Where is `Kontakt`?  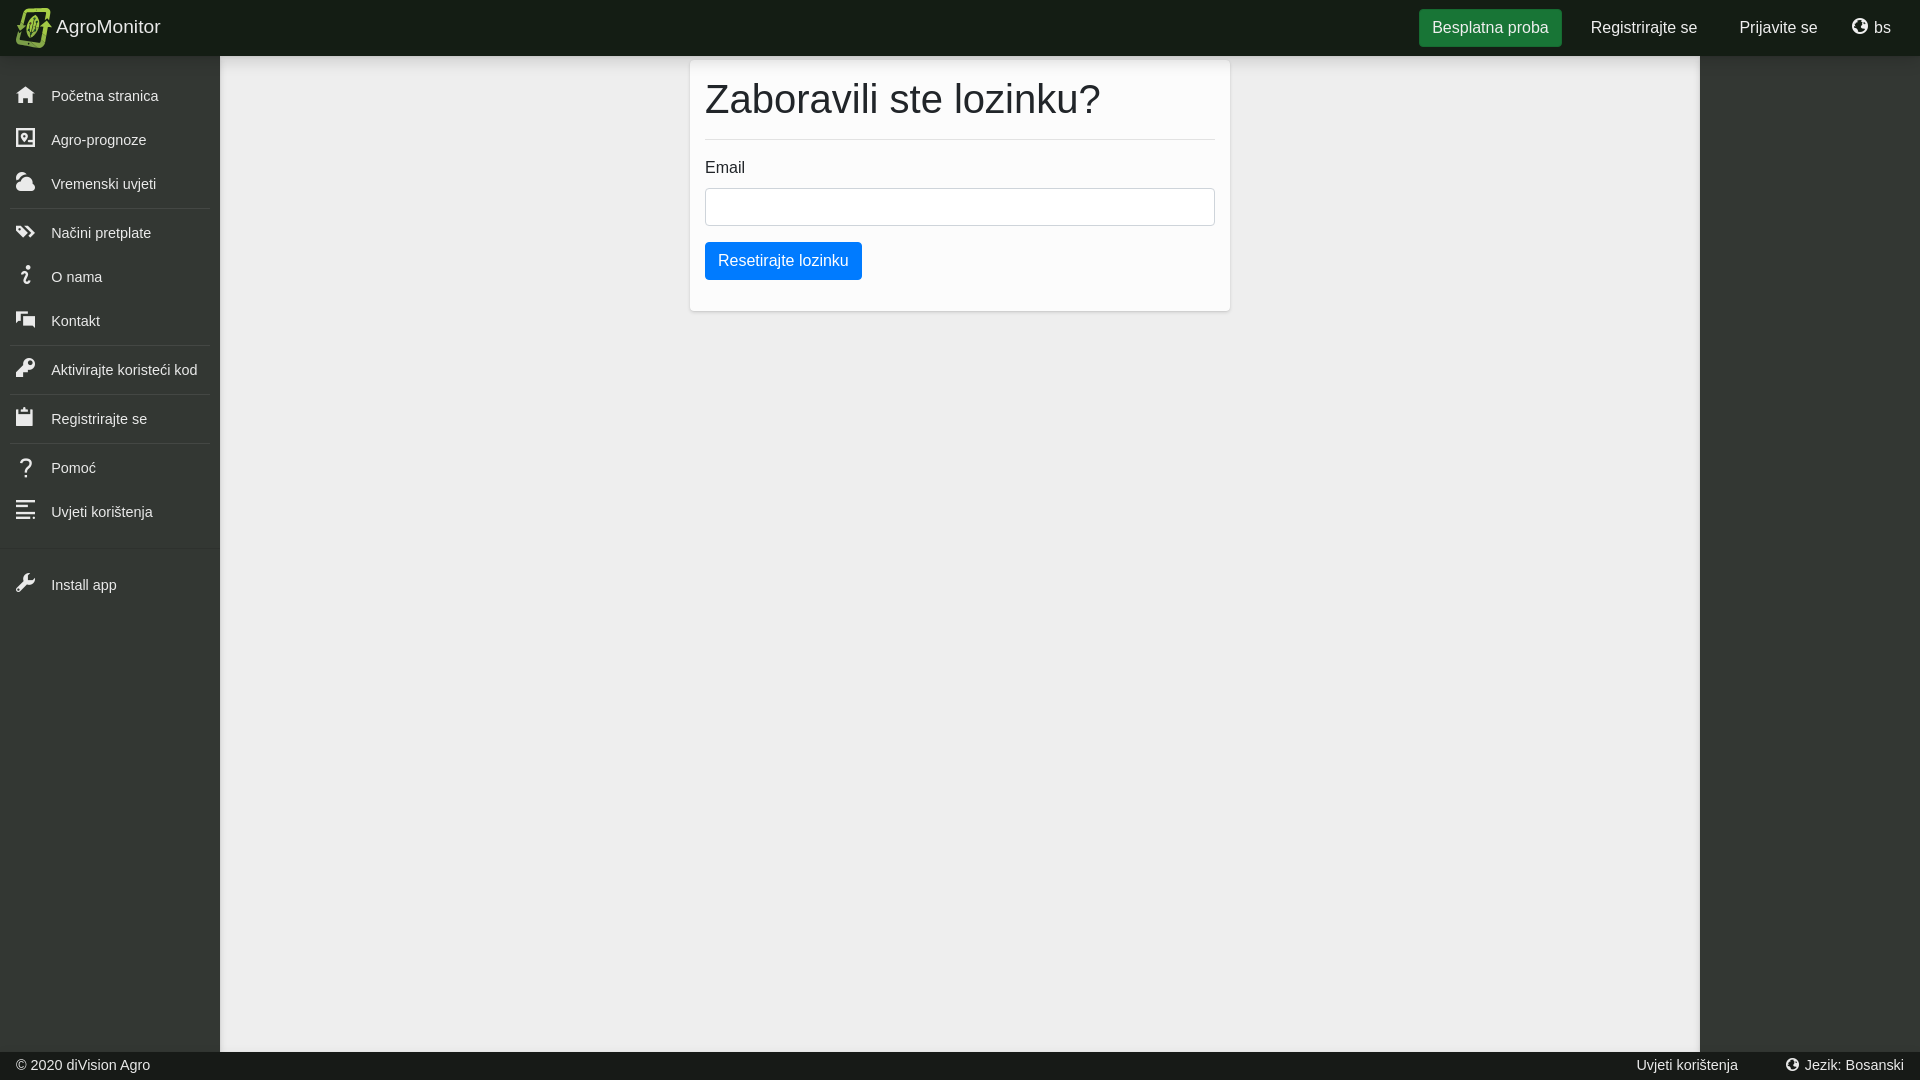 Kontakt is located at coordinates (114, 321).